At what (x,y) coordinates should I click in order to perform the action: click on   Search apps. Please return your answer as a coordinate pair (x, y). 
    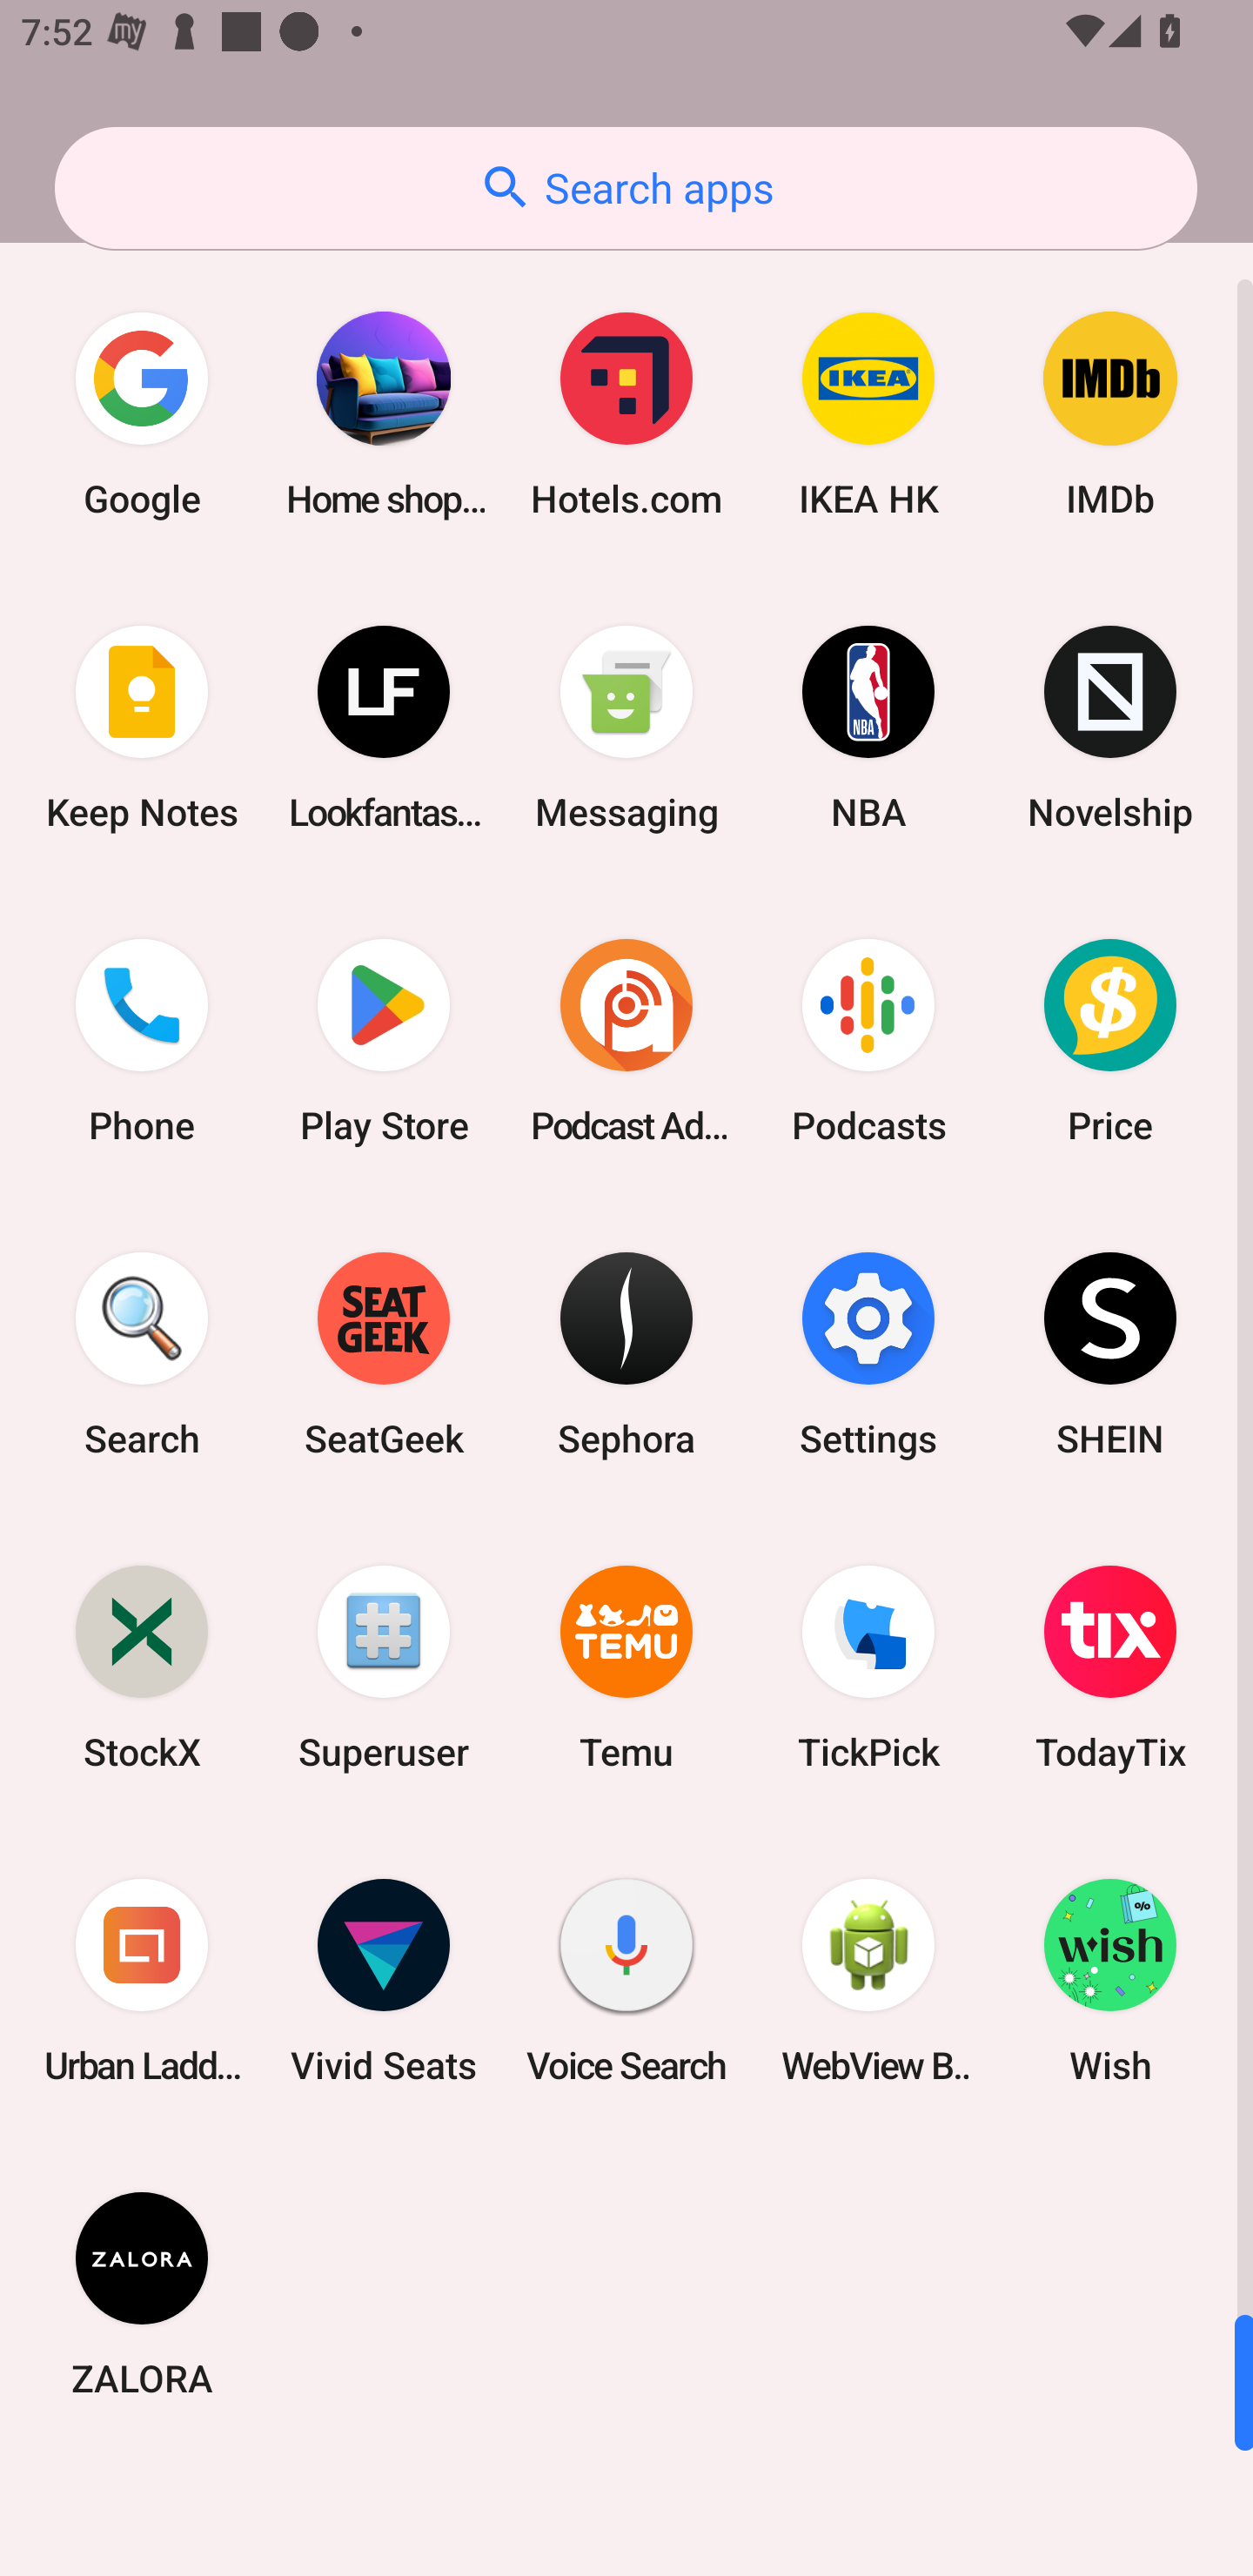
    Looking at the image, I should click on (626, 188).